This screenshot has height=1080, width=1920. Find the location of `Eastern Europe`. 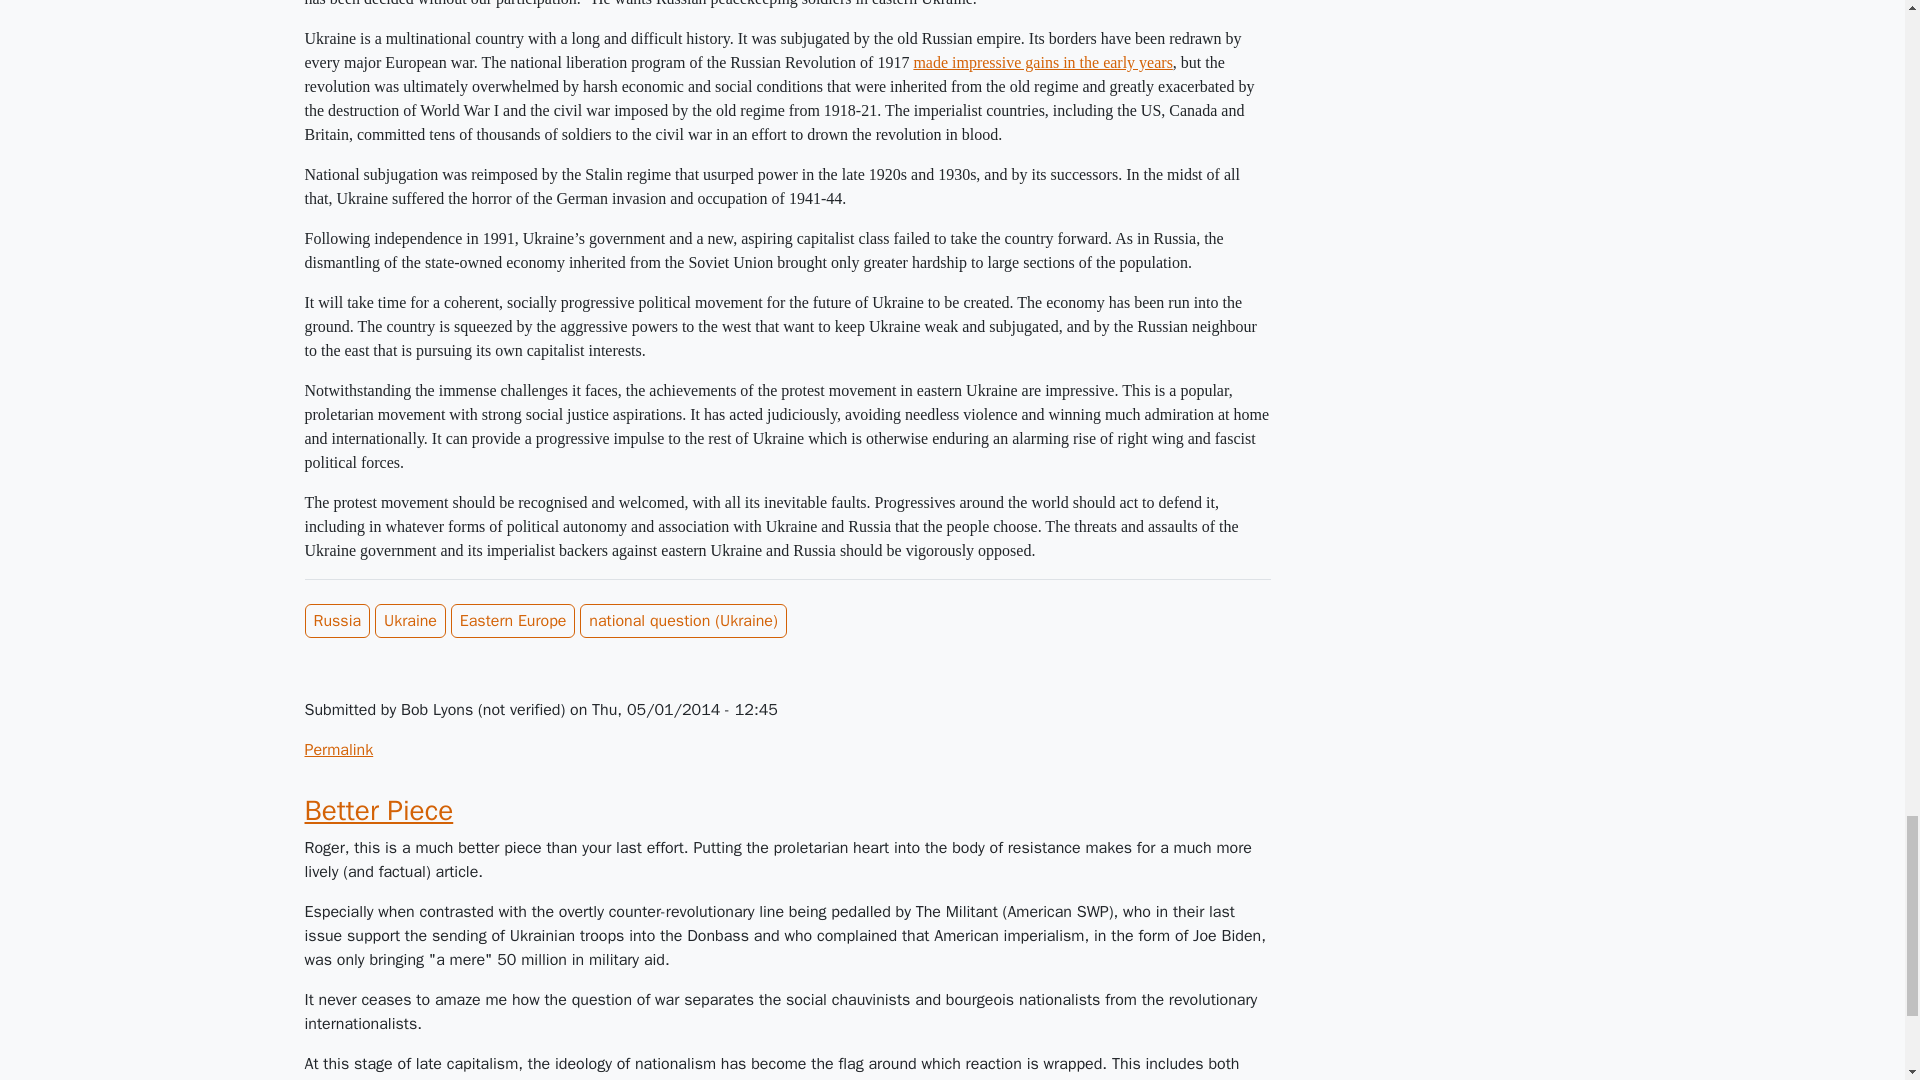

Eastern Europe is located at coordinates (514, 620).